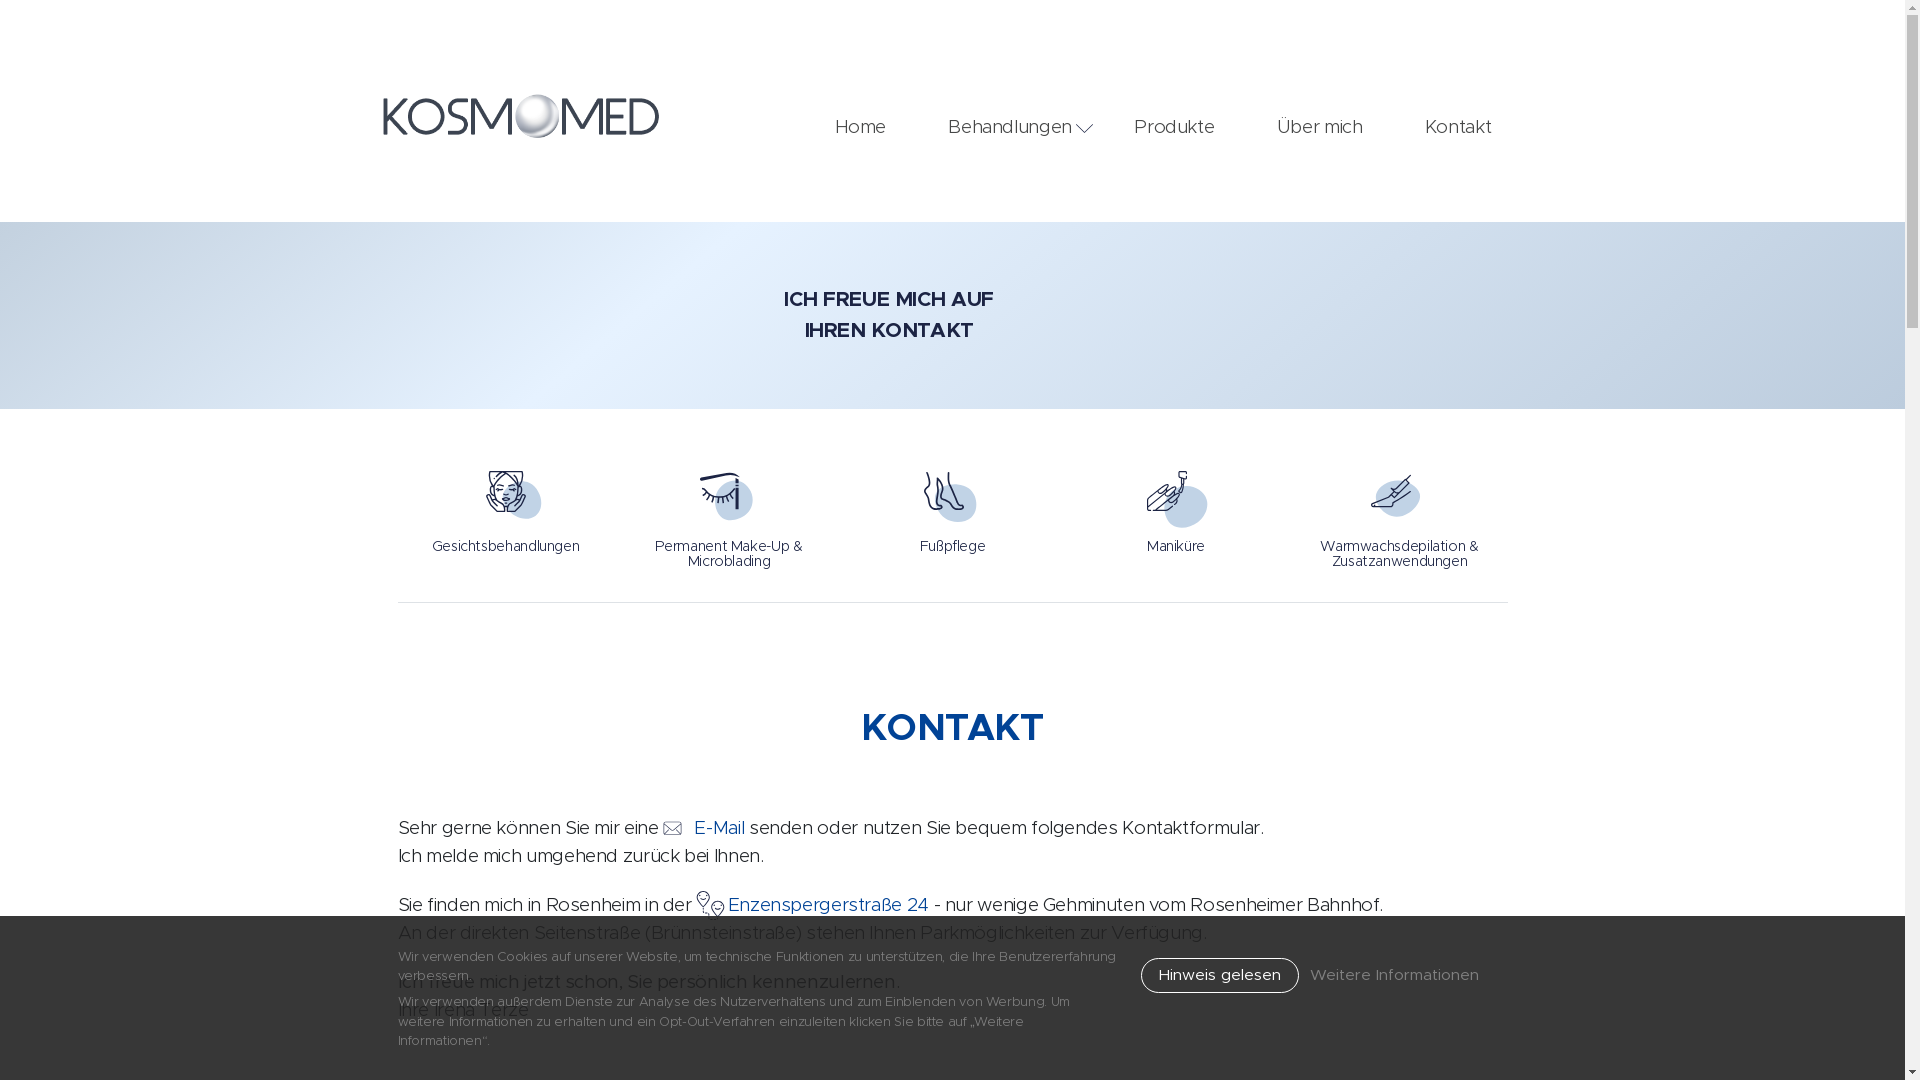 The image size is (1920, 1080). Describe the element at coordinates (1400, 506) in the screenshot. I see `Warmwachsdepilation & Zusatzanwendungen` at that location.